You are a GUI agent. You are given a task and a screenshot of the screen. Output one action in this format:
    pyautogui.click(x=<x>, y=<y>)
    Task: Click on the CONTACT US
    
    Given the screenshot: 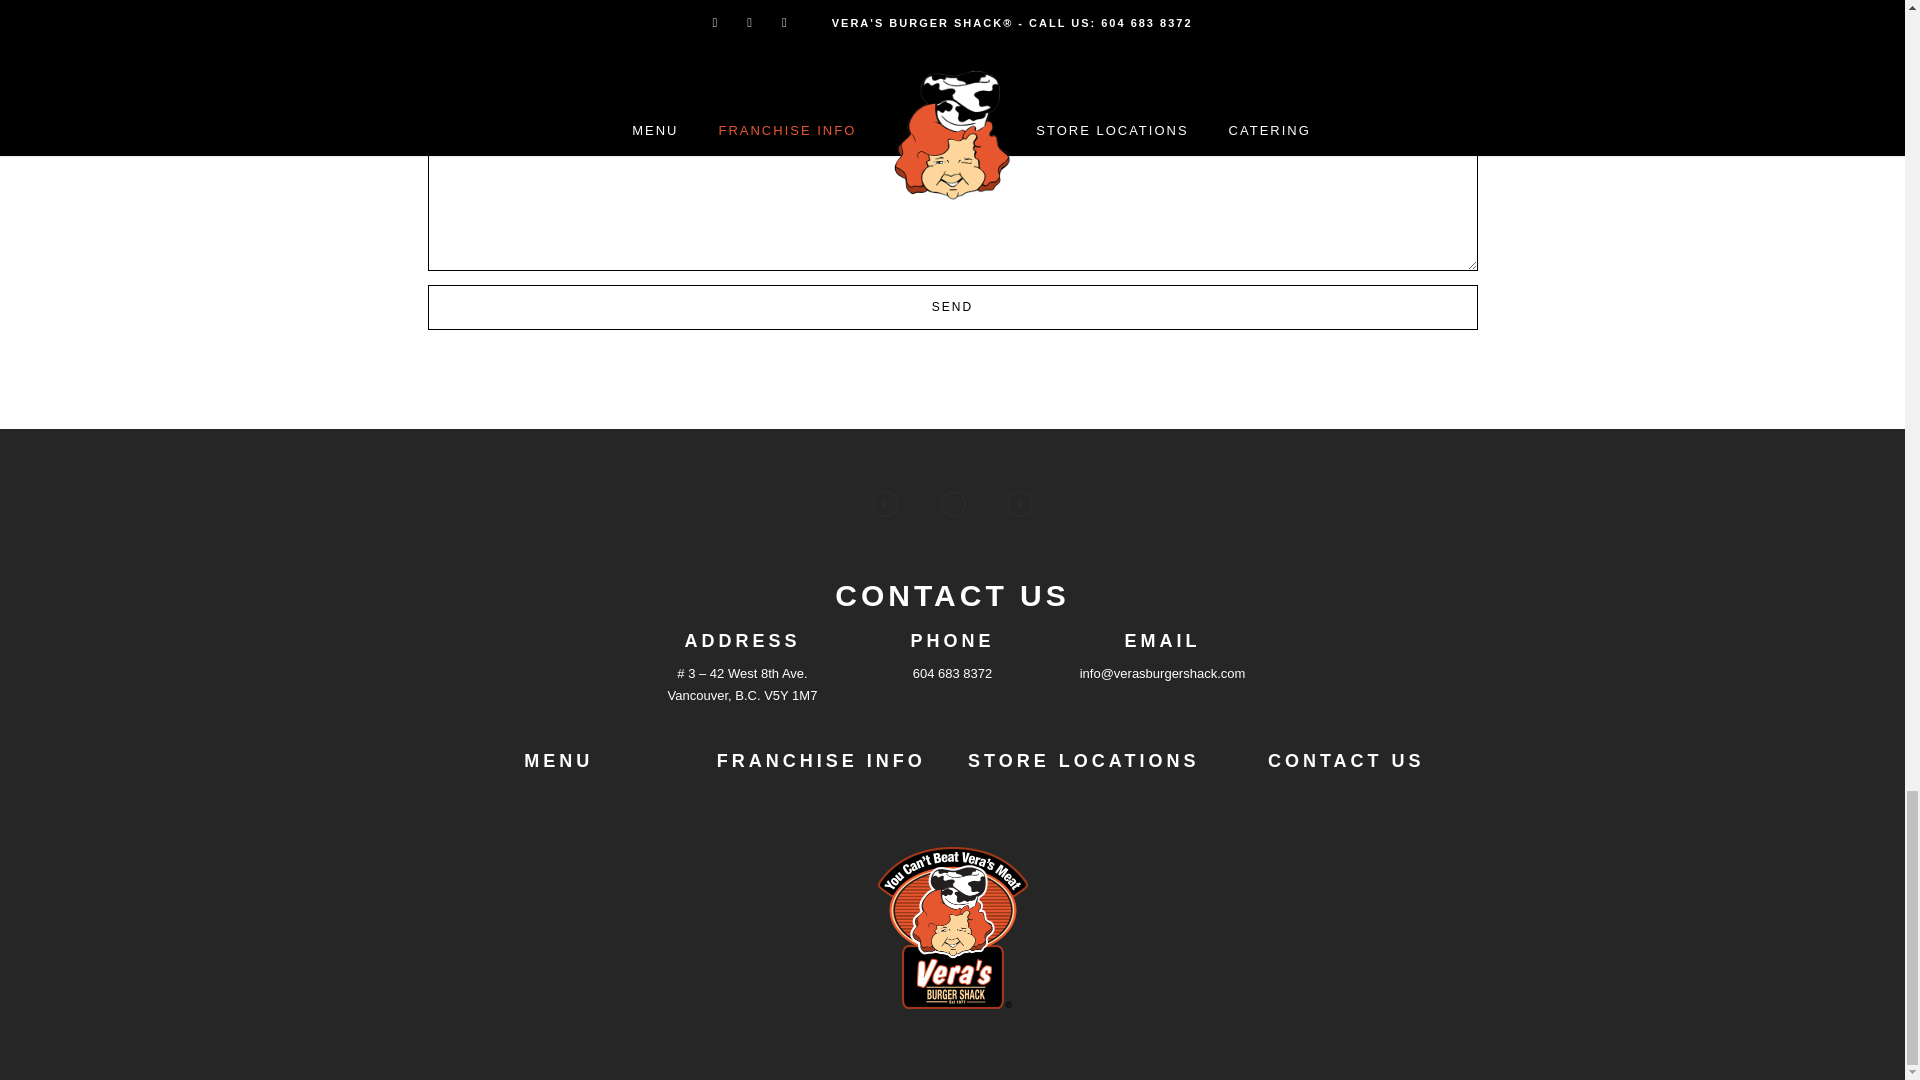 What is the action you would take?
    pyautogui.click(x=1346, y=760)
    